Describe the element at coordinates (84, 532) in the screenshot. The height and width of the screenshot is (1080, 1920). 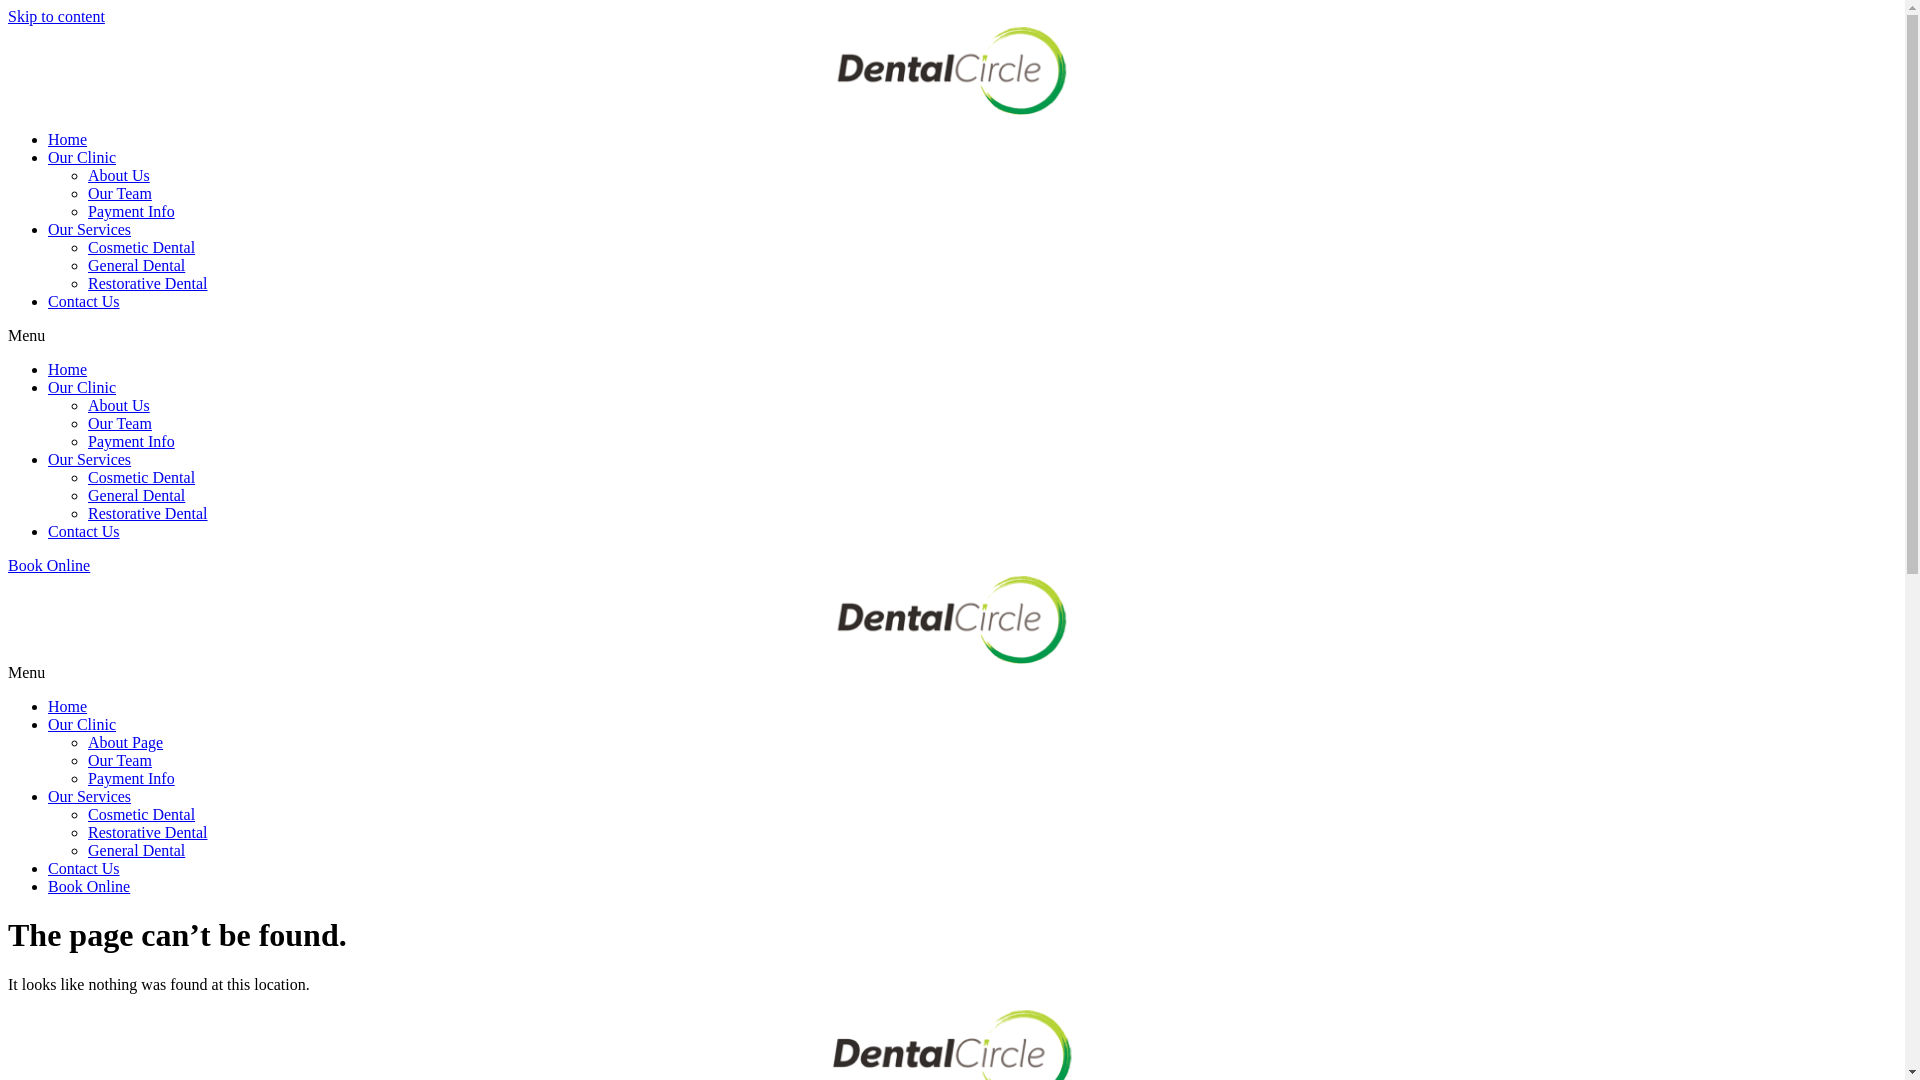
I see `Contact Us` at that location.